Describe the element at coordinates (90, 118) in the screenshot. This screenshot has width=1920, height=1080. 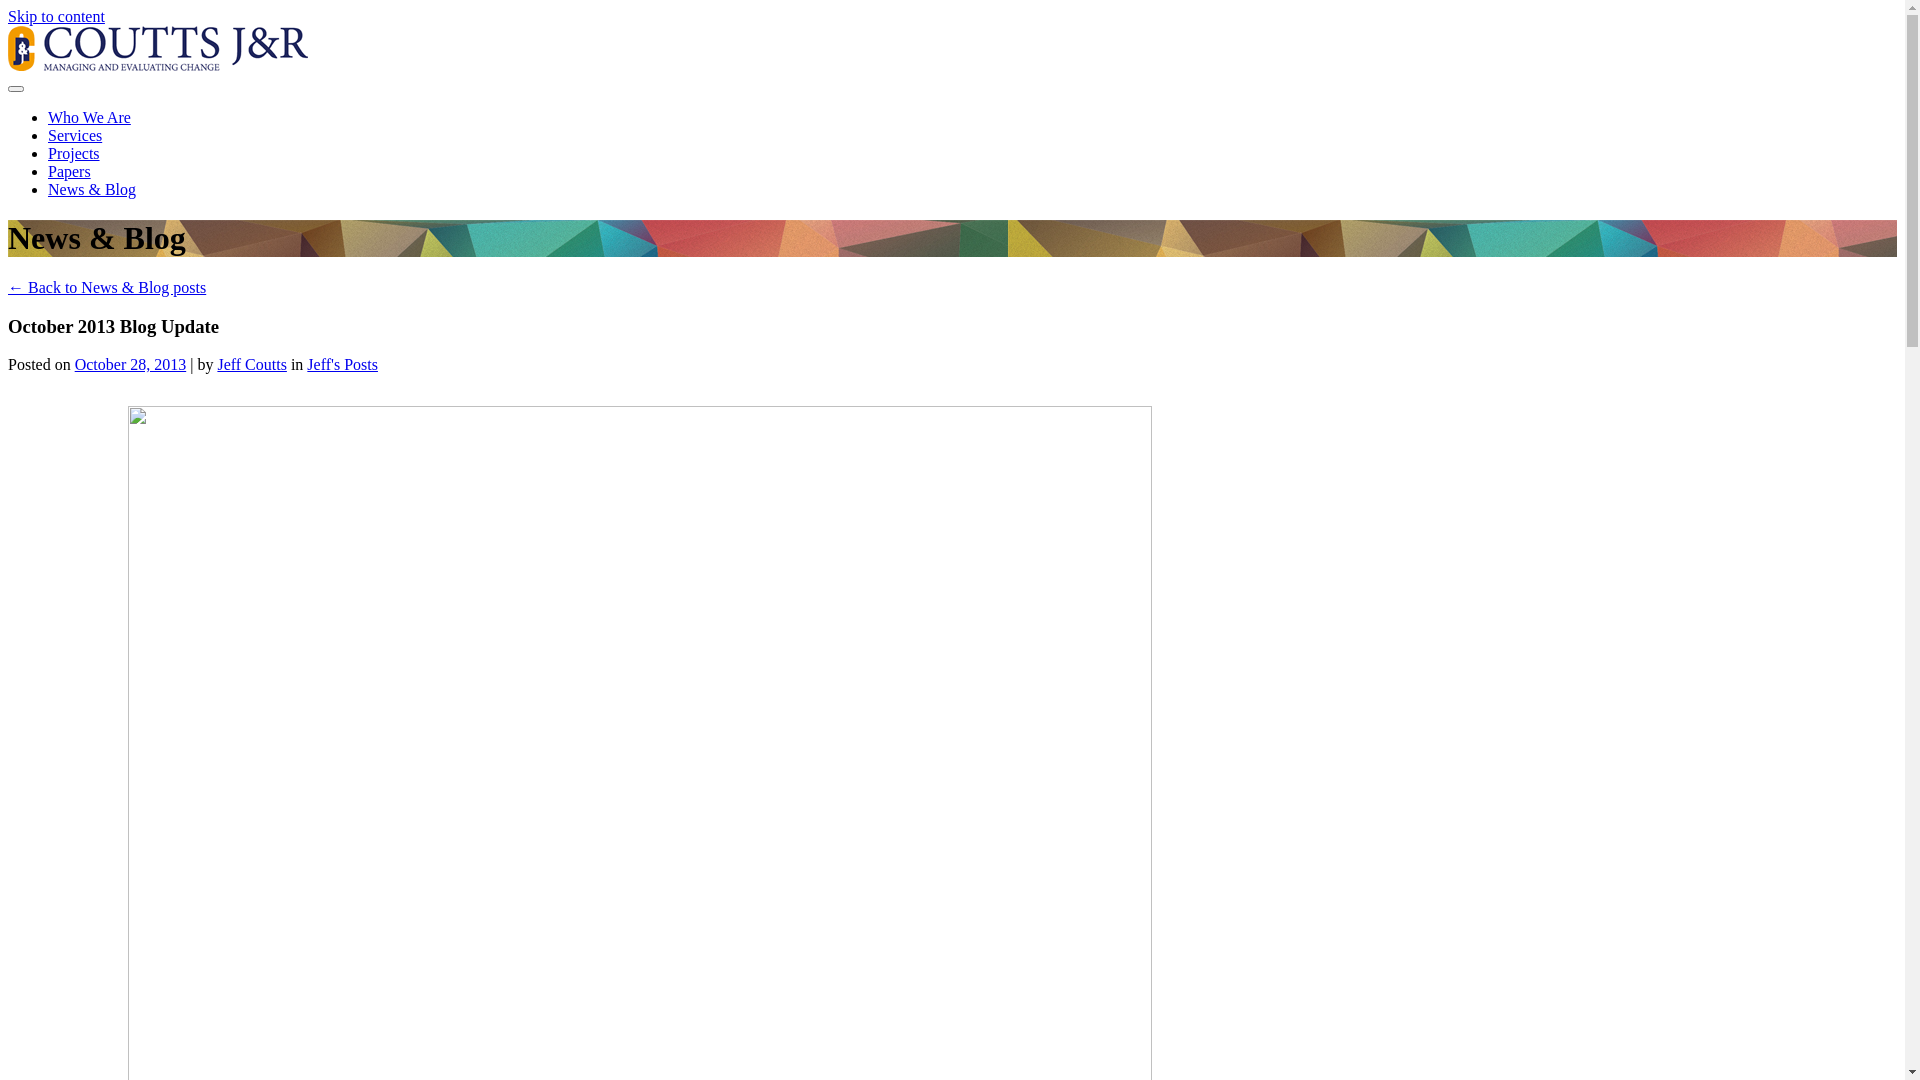
I see `Who We Are` at that location.